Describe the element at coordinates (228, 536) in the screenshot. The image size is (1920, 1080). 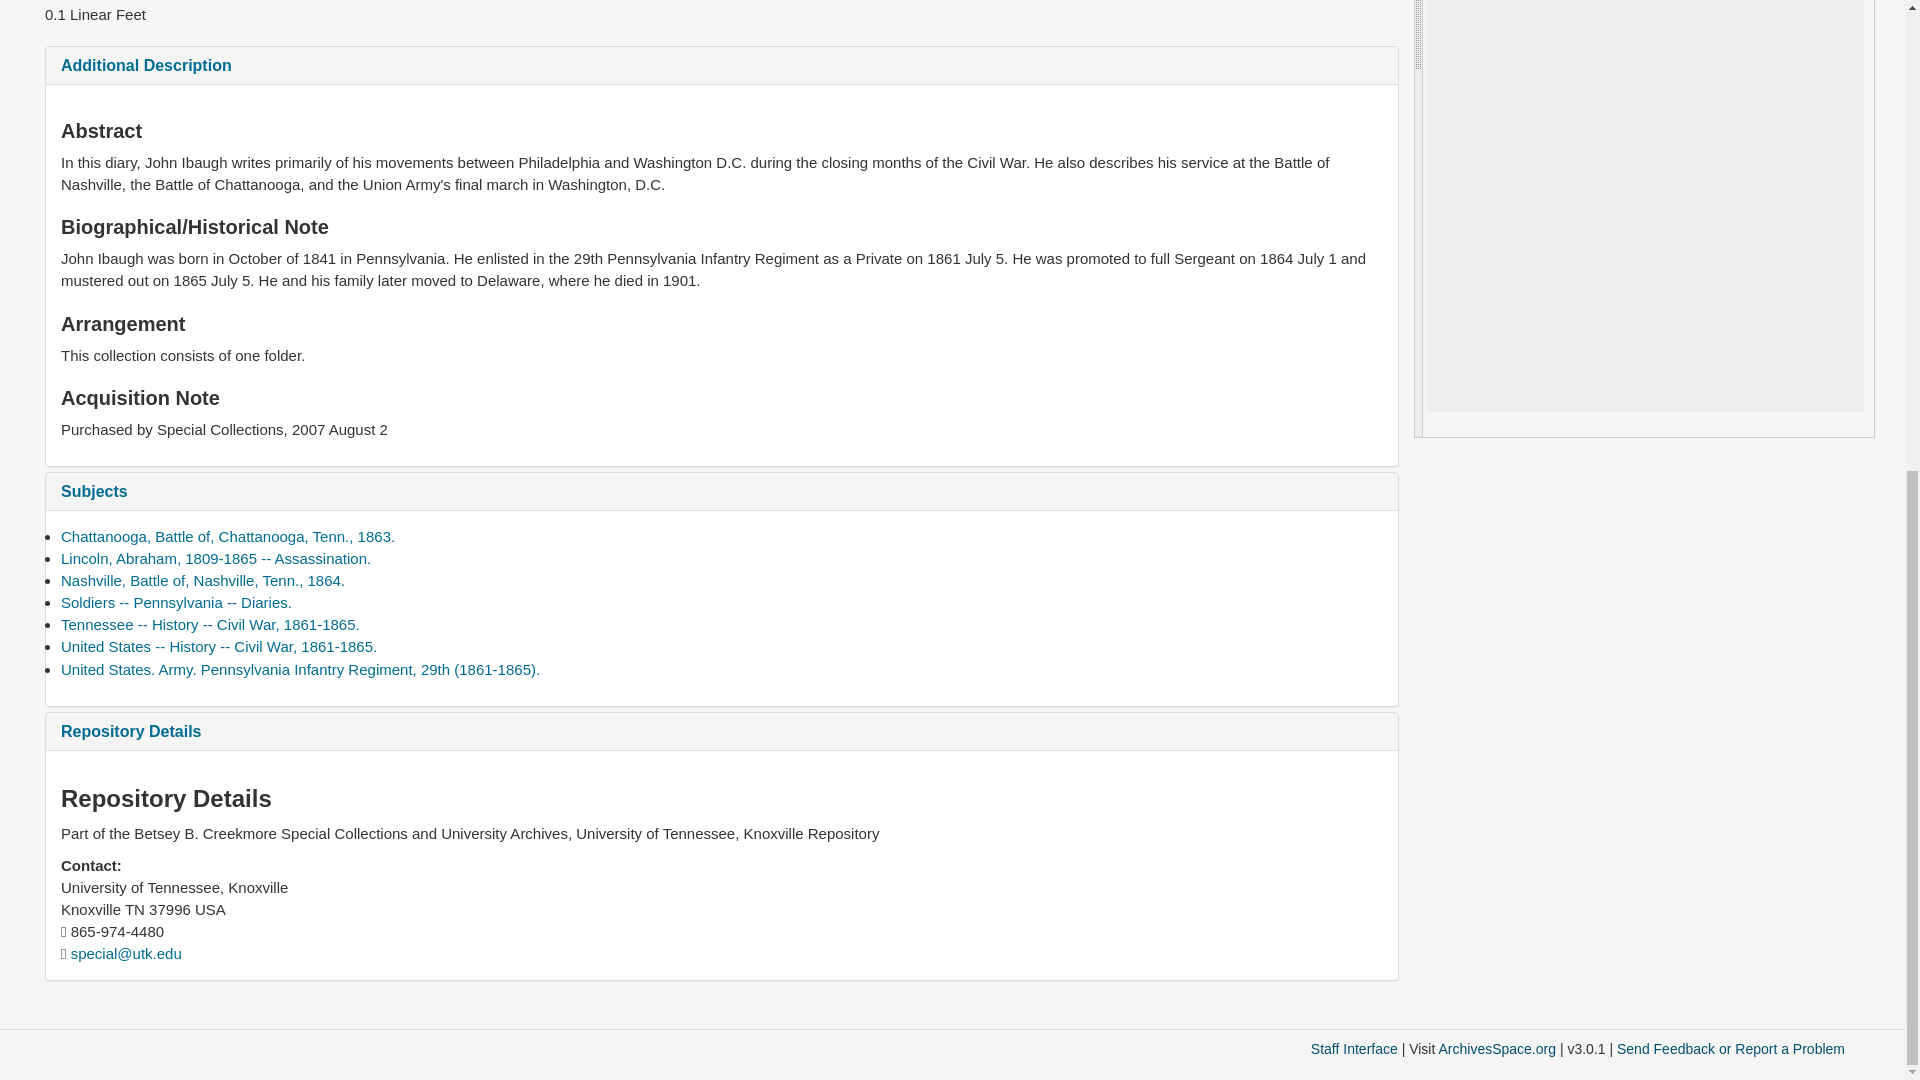
I see `Chattanooga, Battle of, Chattanooga, Tenn., 1863.` at that location.